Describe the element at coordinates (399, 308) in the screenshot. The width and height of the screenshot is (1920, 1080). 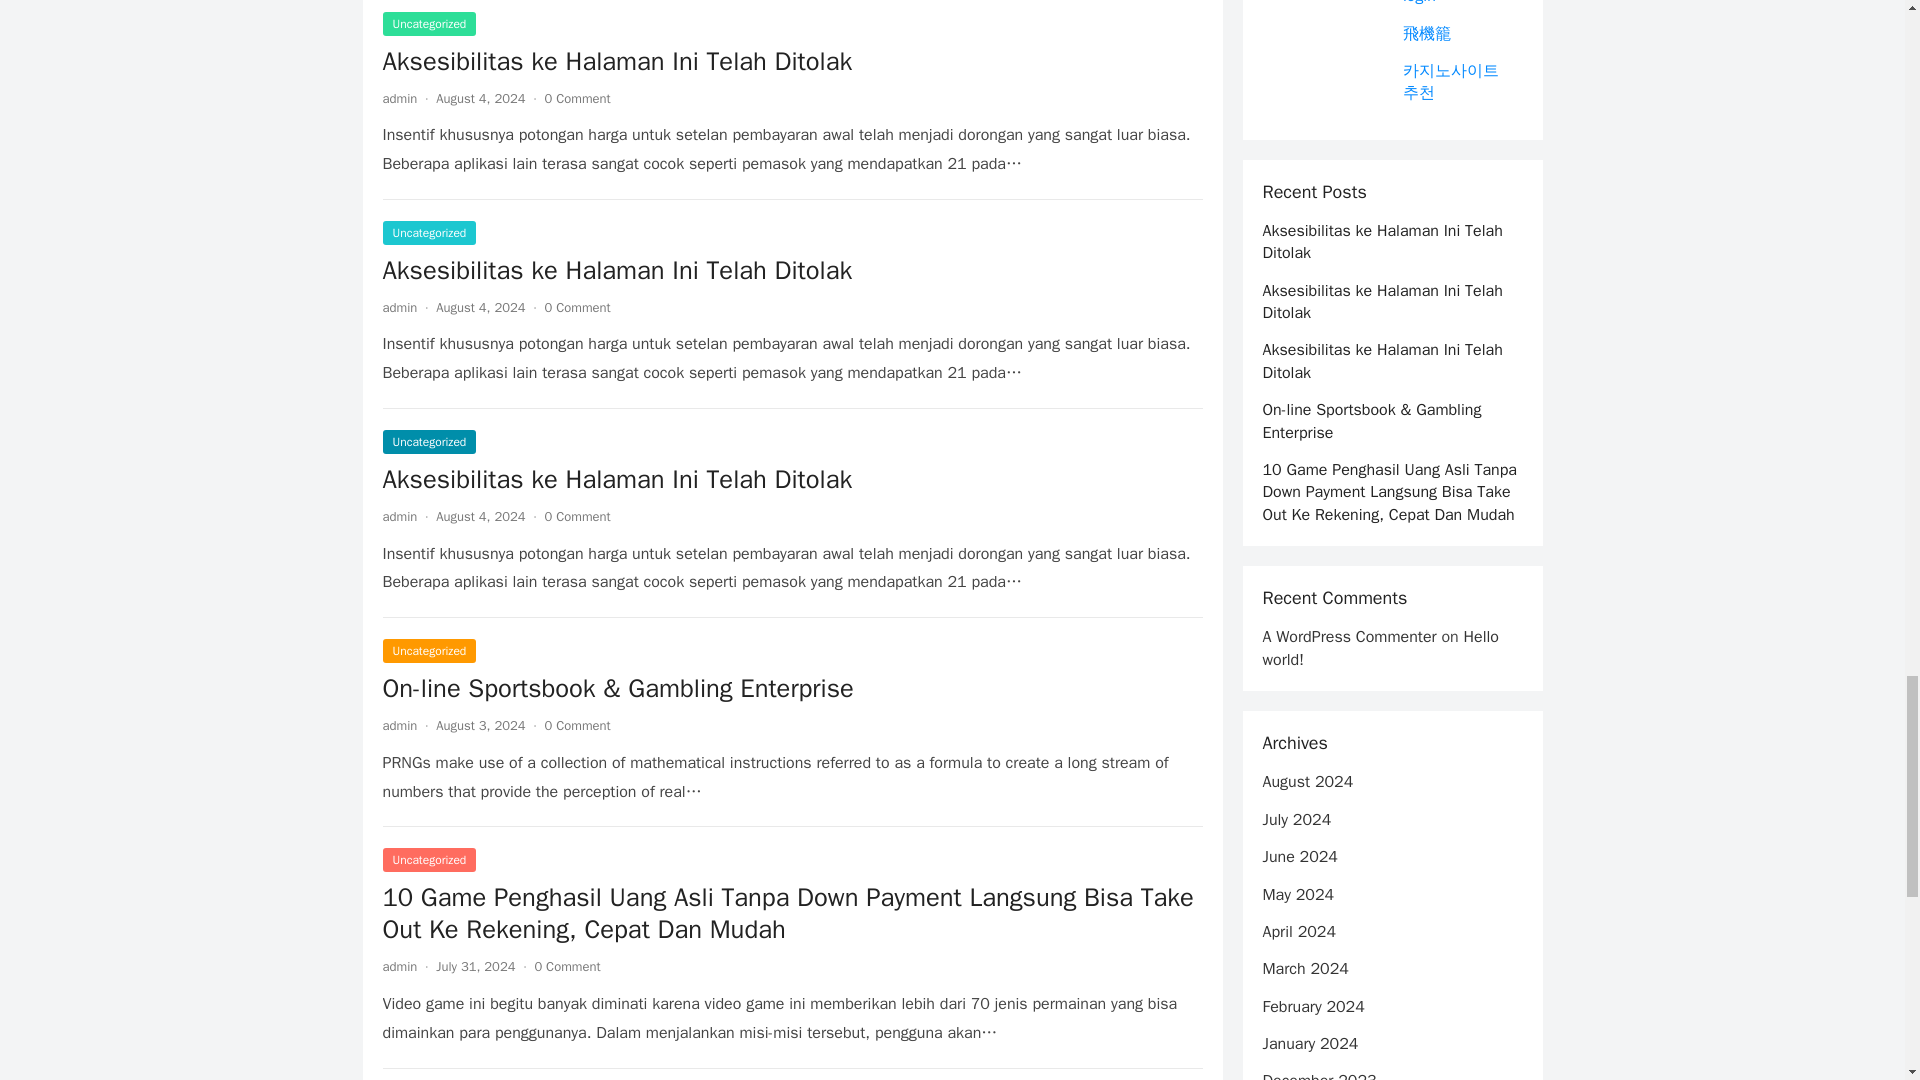
I see `Posts by admin` at that location.